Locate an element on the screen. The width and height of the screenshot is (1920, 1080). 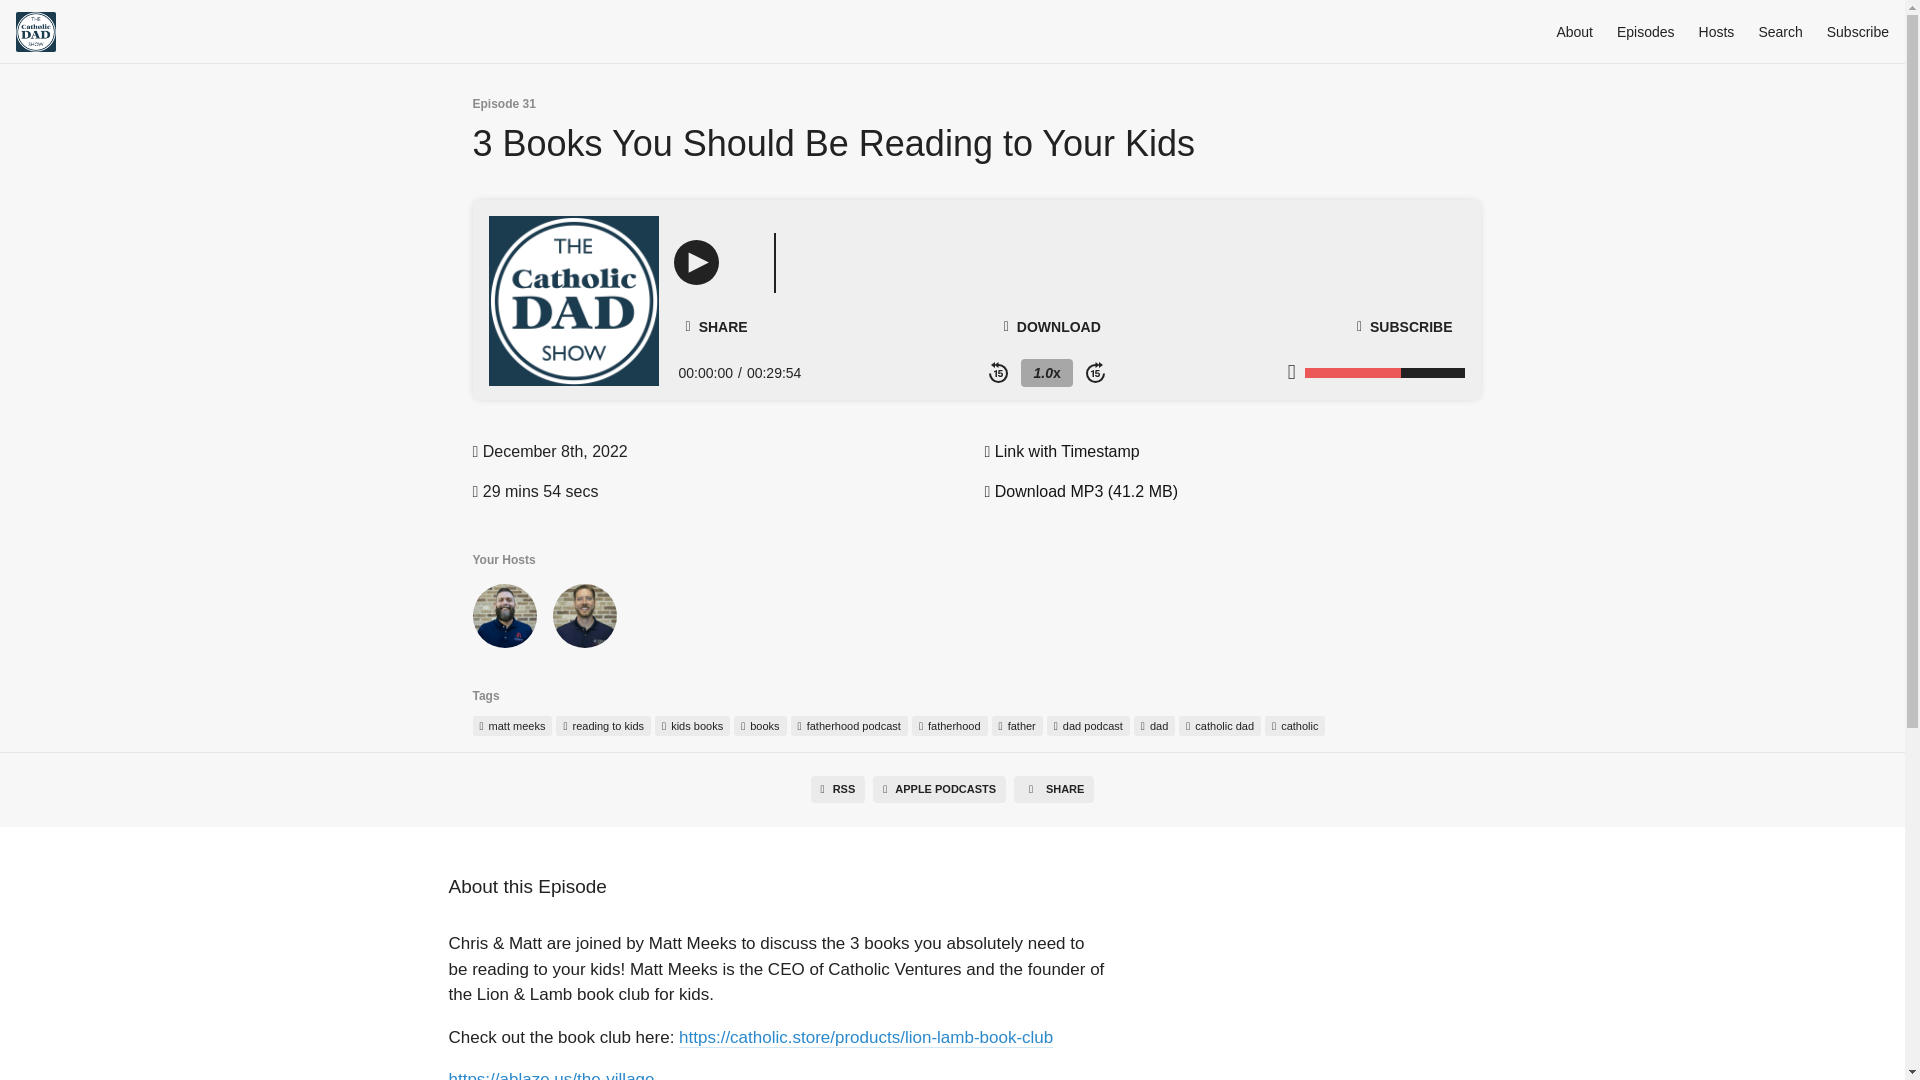
catholic is located at coordinates (1294, 726).